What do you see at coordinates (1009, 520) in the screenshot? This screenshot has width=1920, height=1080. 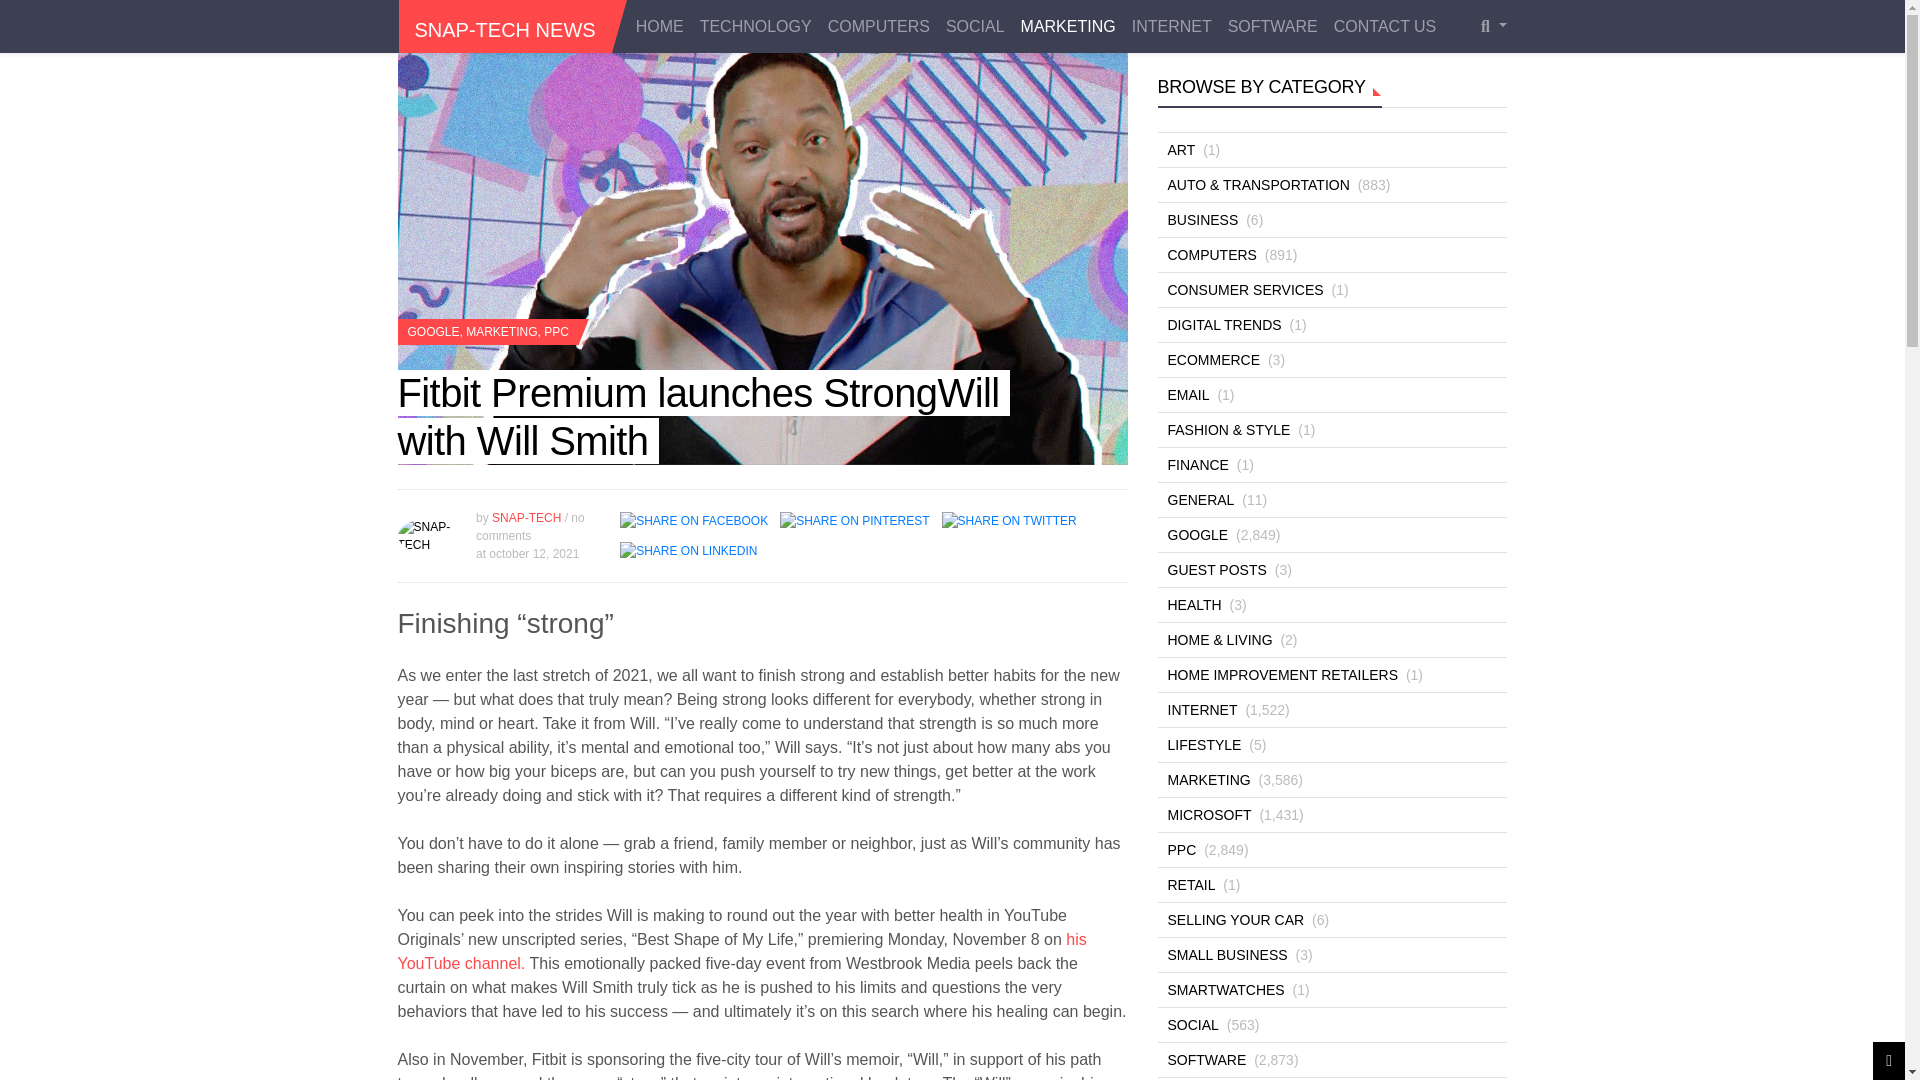 I see `twitter` at bounding box center [1009, 520].